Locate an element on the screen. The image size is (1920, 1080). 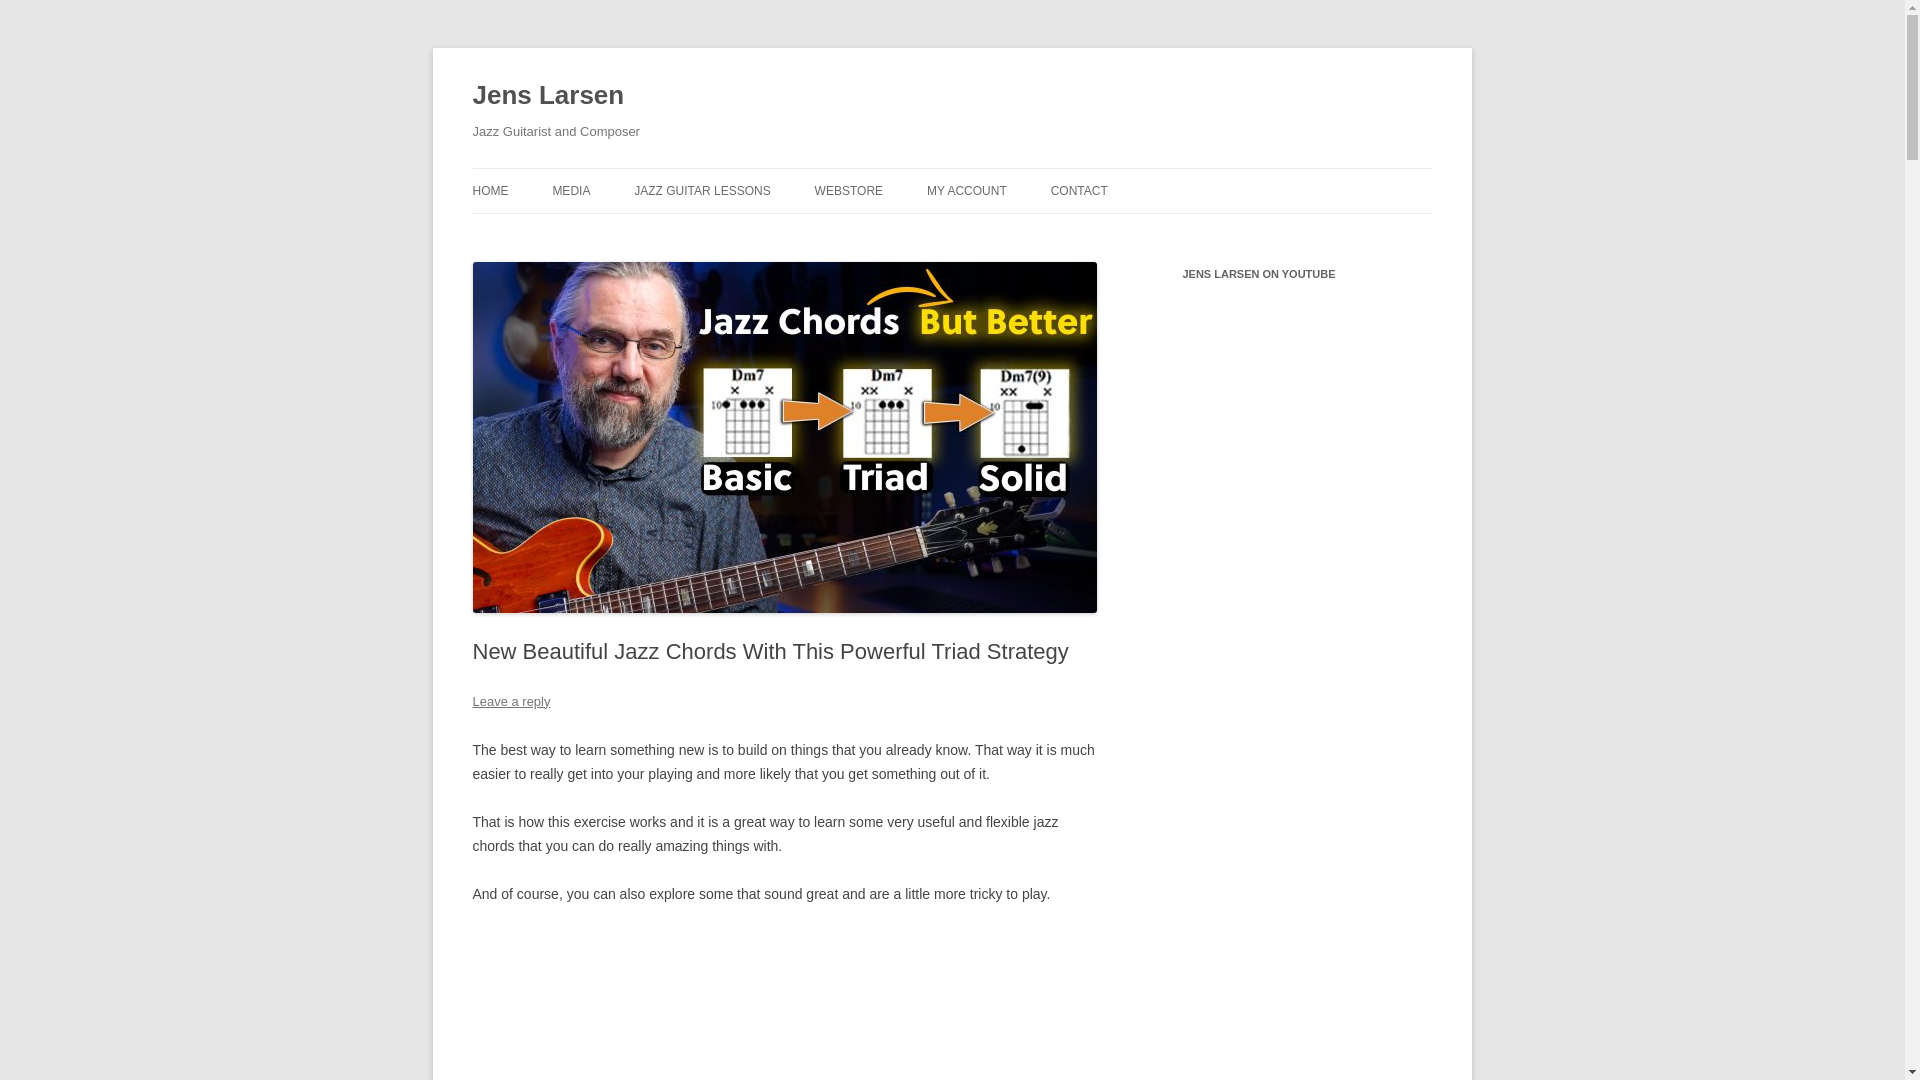
Leave a reply is located at coordinates (510, 701).